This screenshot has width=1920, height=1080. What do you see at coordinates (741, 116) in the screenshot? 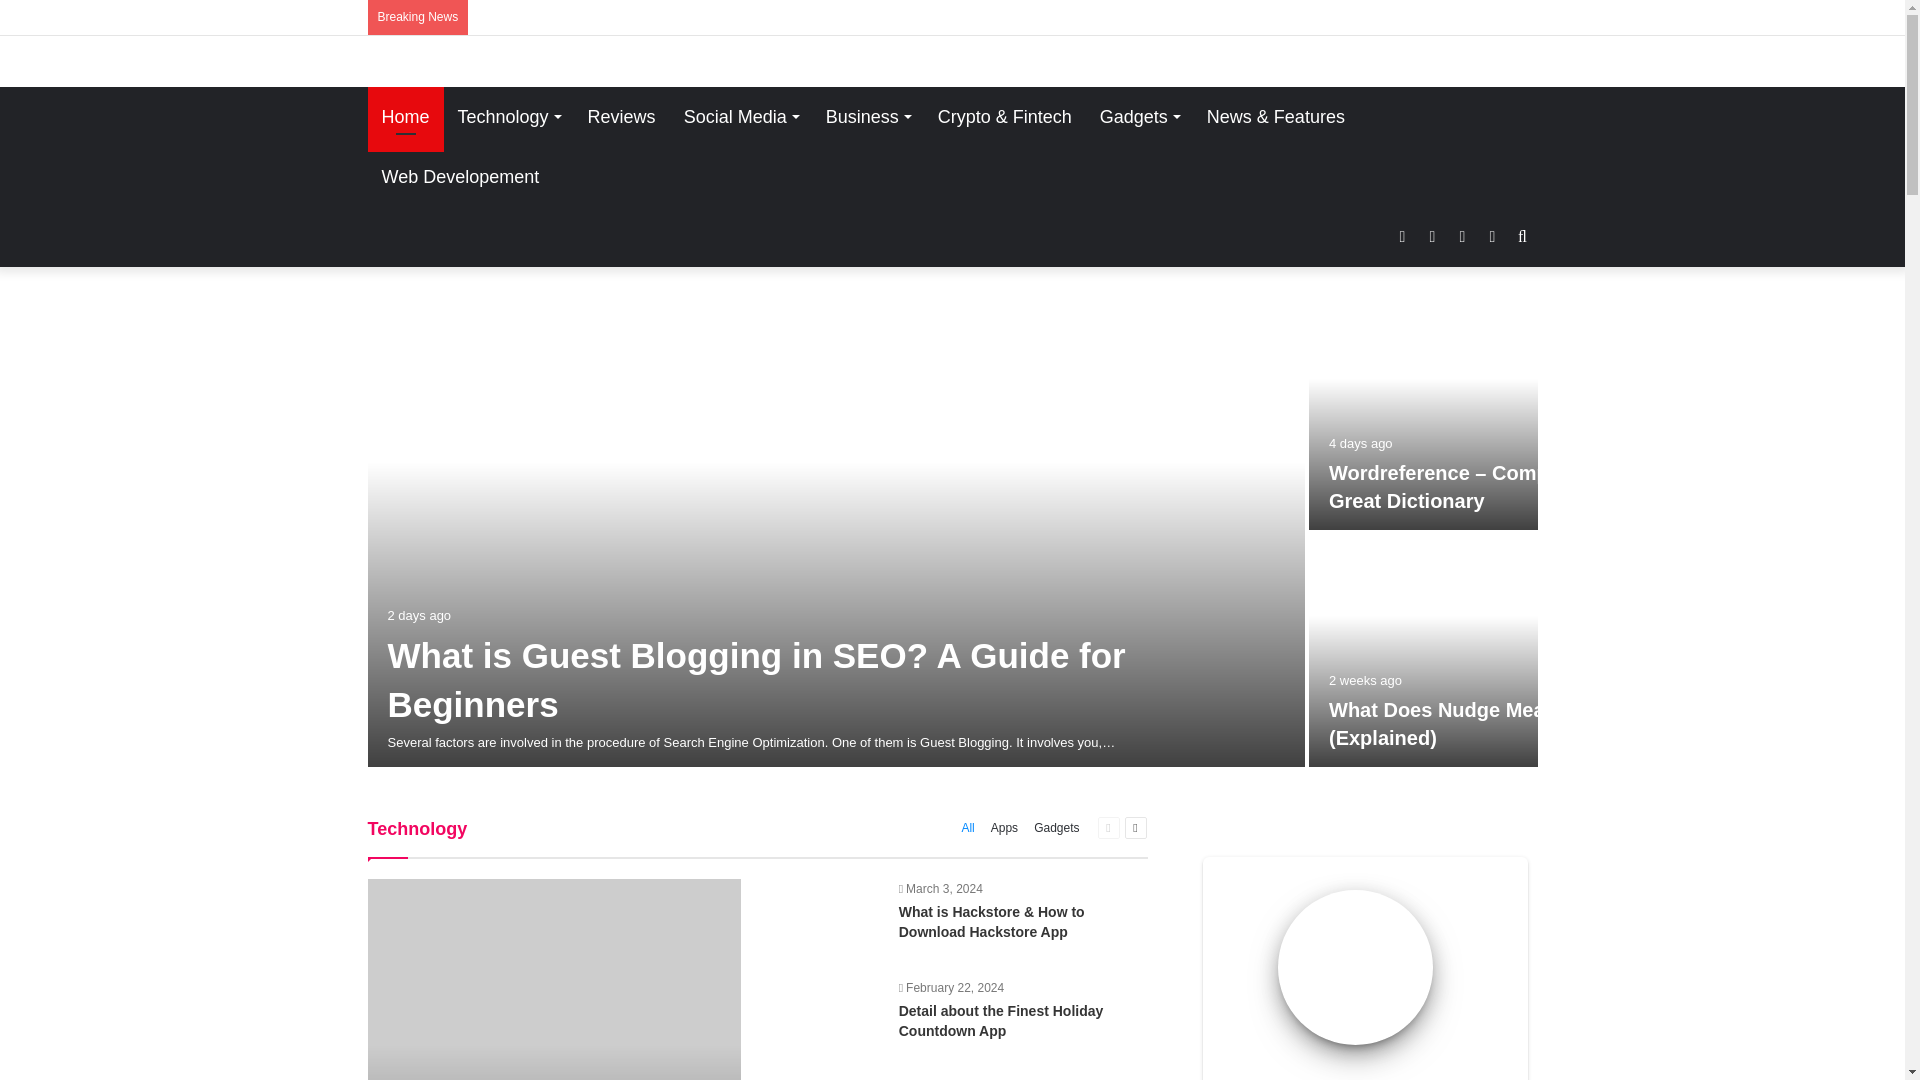
I see `Social Media` at bounding box center [741, 116].